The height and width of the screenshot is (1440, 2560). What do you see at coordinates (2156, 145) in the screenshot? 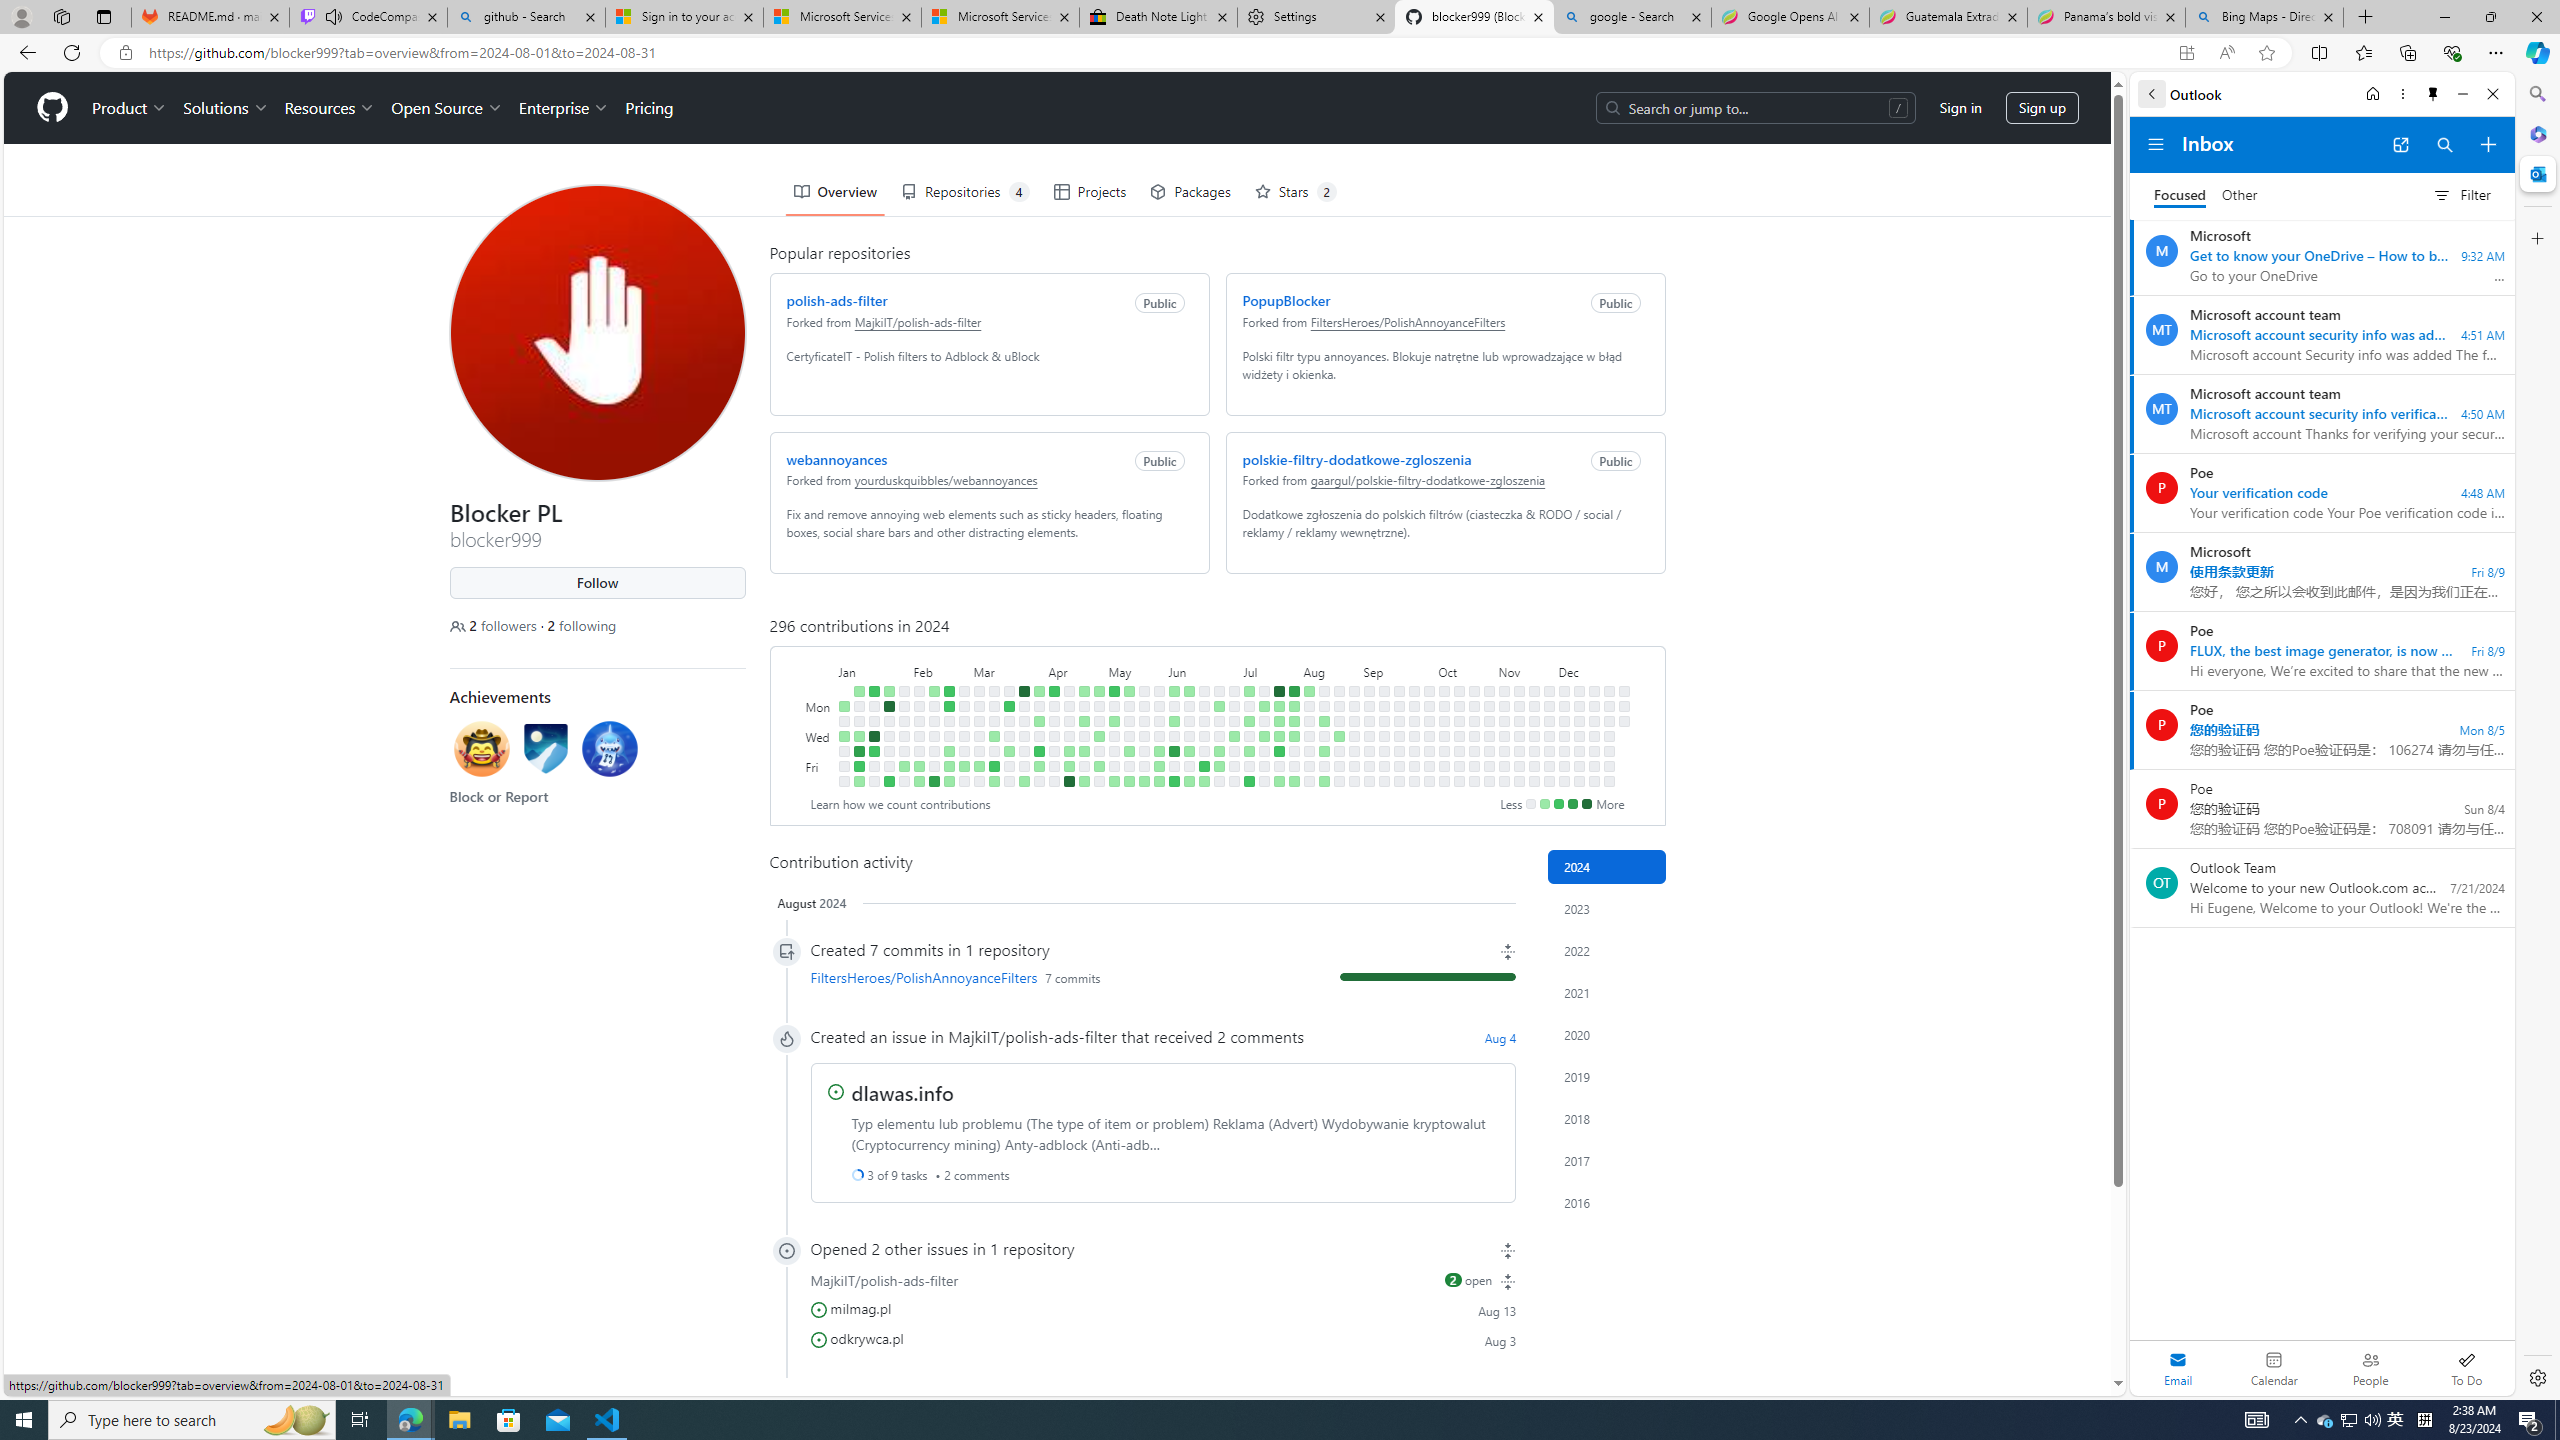
I see `Folder navigation` at bounding box center [2156, 145].